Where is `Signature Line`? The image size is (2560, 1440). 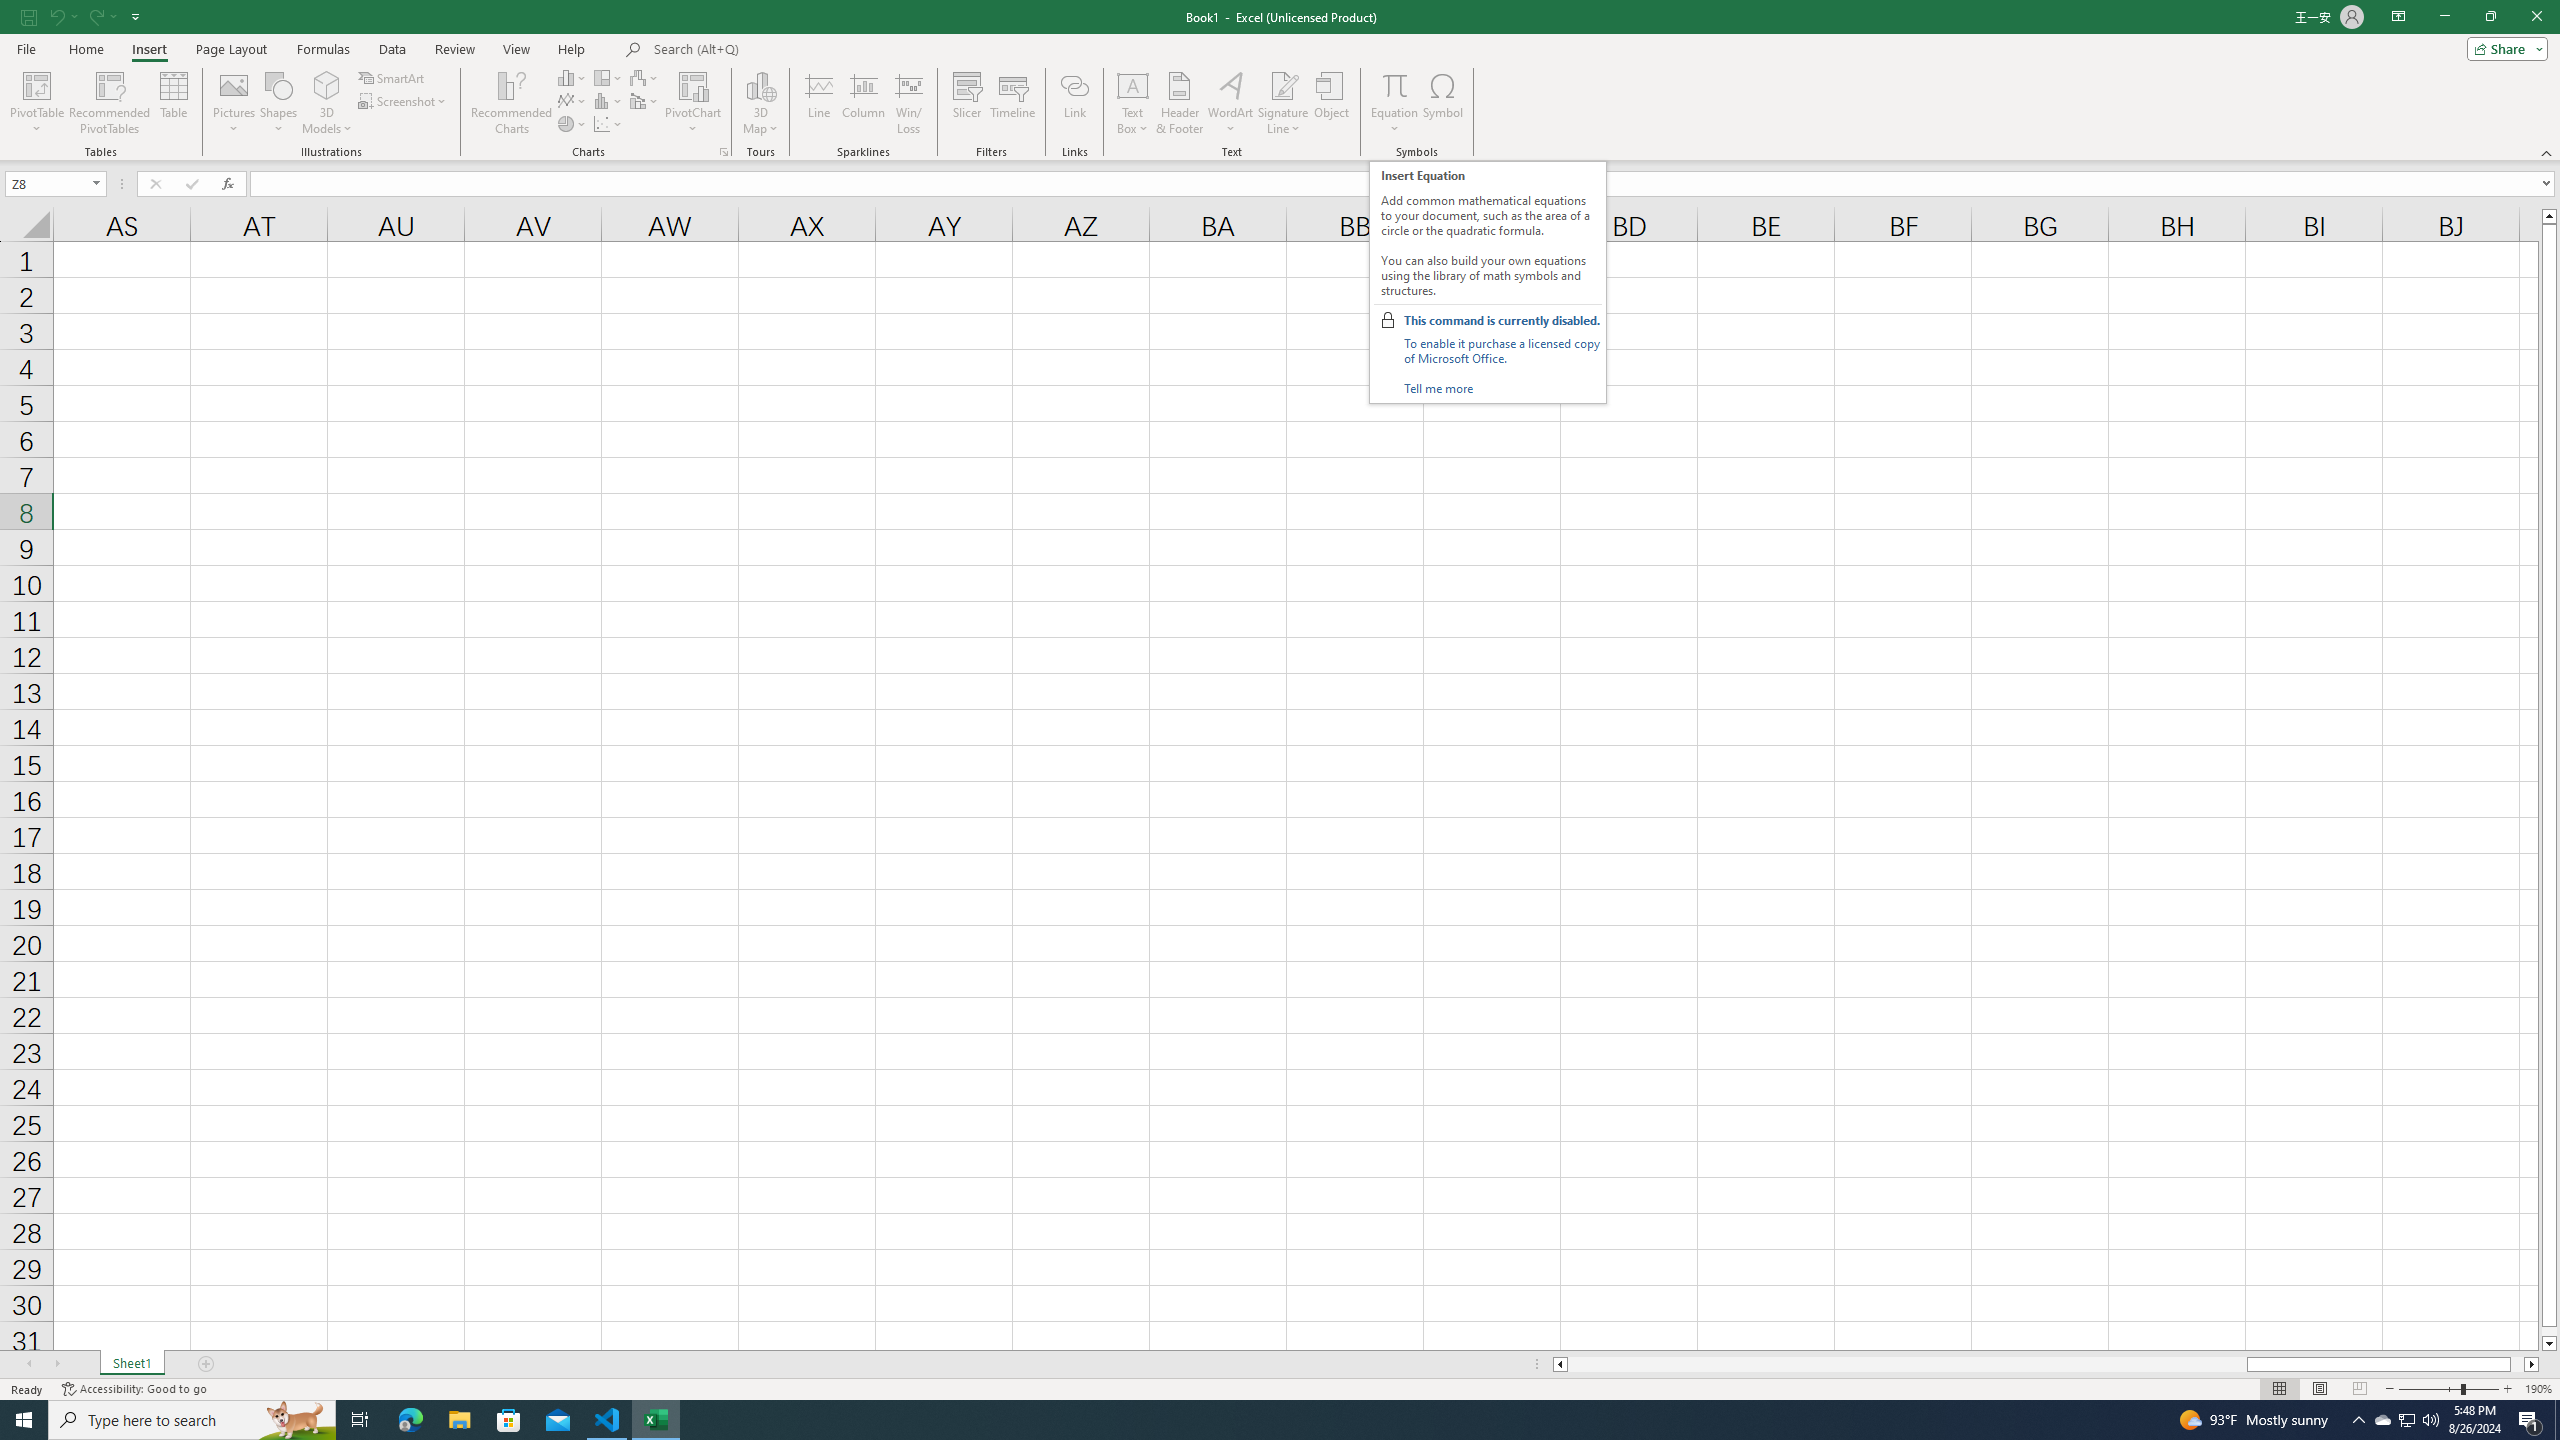 Signature Line is located at coordinates (1283, 103).